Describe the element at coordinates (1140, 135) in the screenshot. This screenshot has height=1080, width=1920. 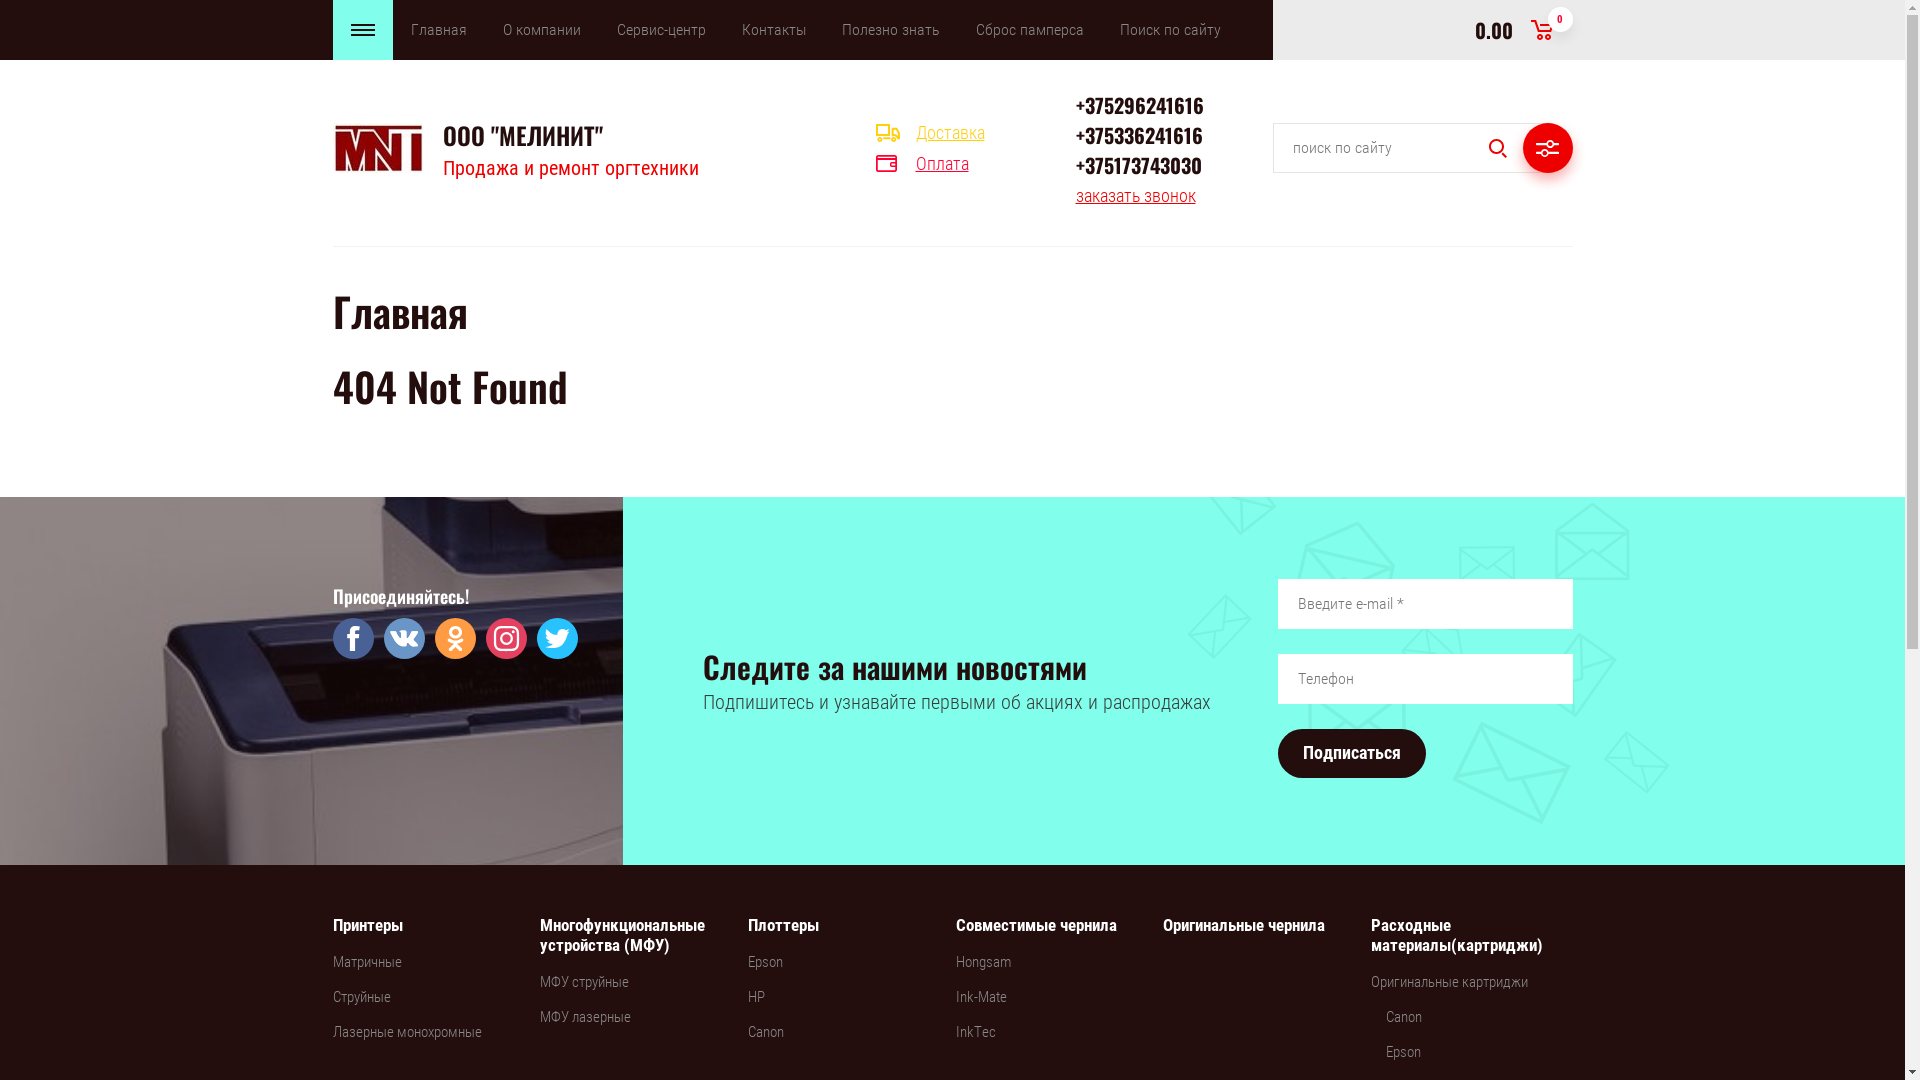
I see `+375336241616` at that location.